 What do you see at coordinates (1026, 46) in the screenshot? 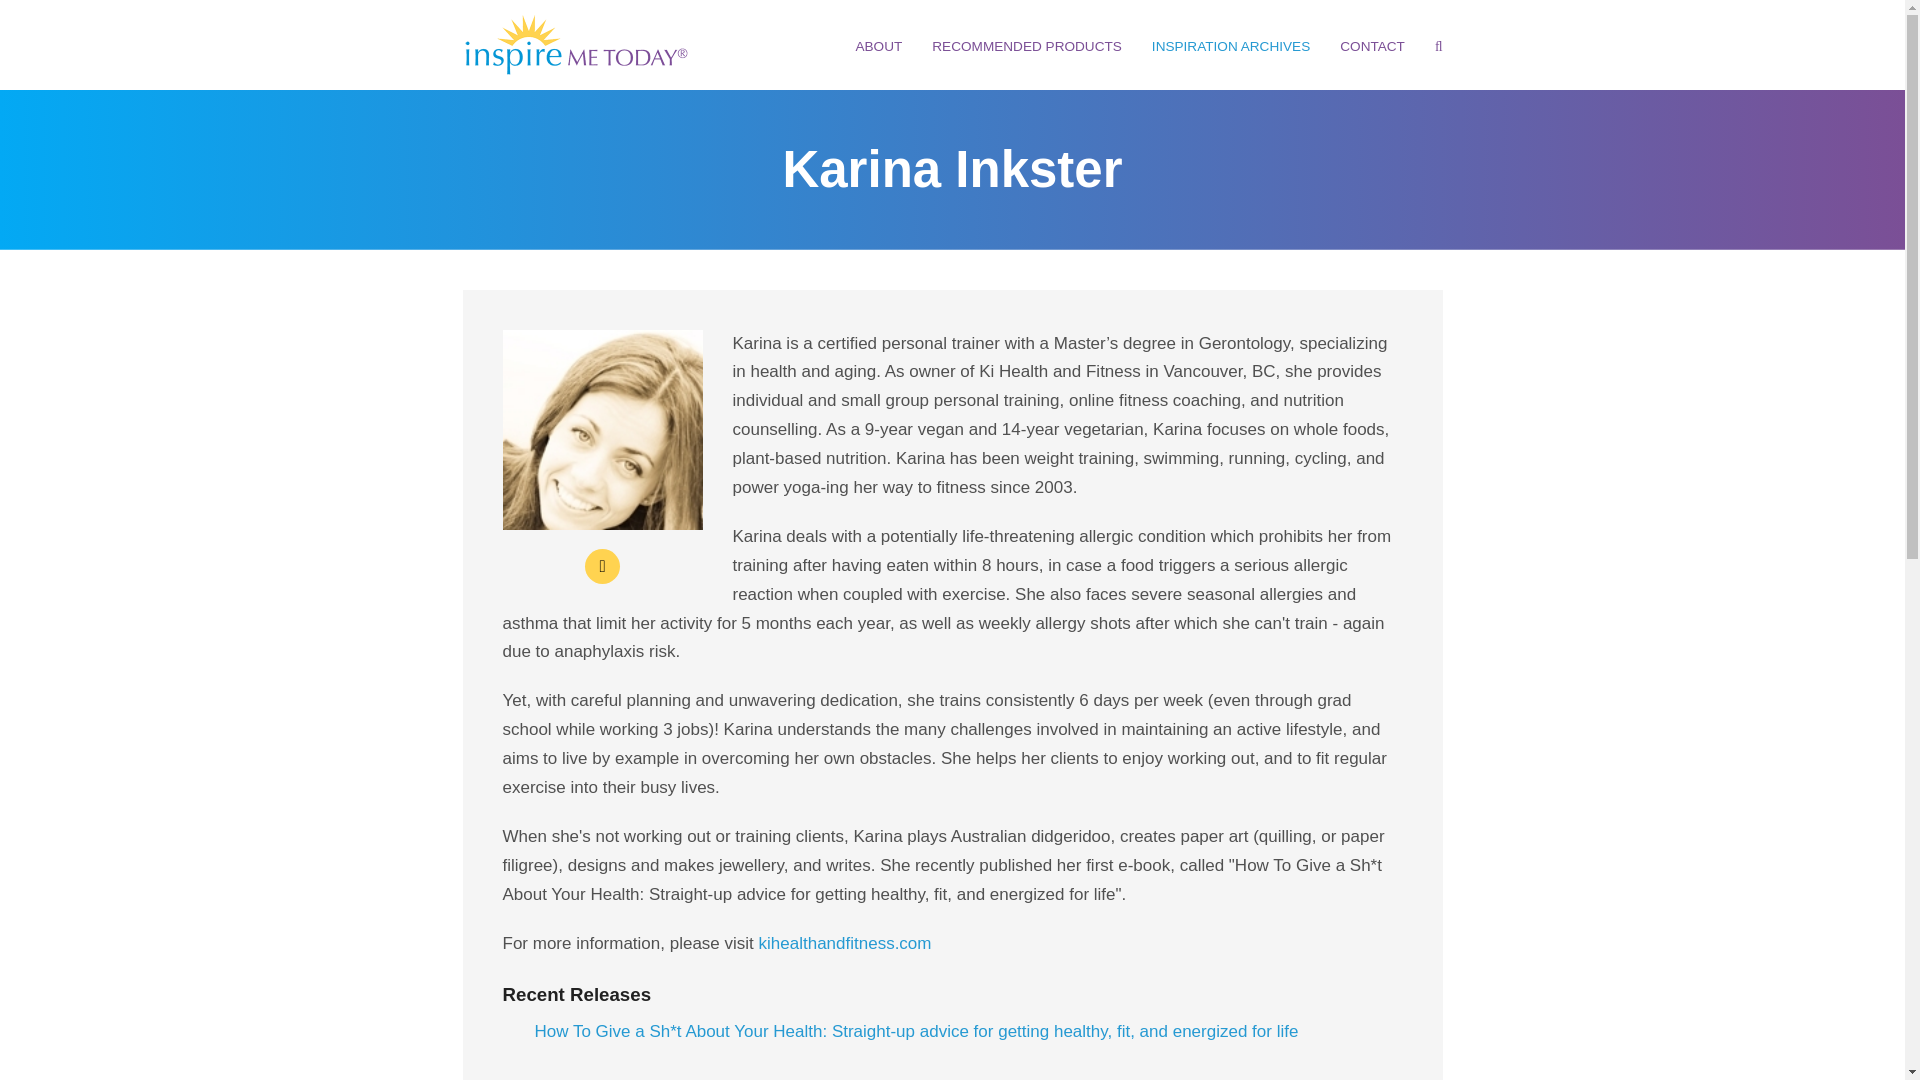
I see `RECOMMENDED PRODUCTS` at bounding box center [1026, 46].